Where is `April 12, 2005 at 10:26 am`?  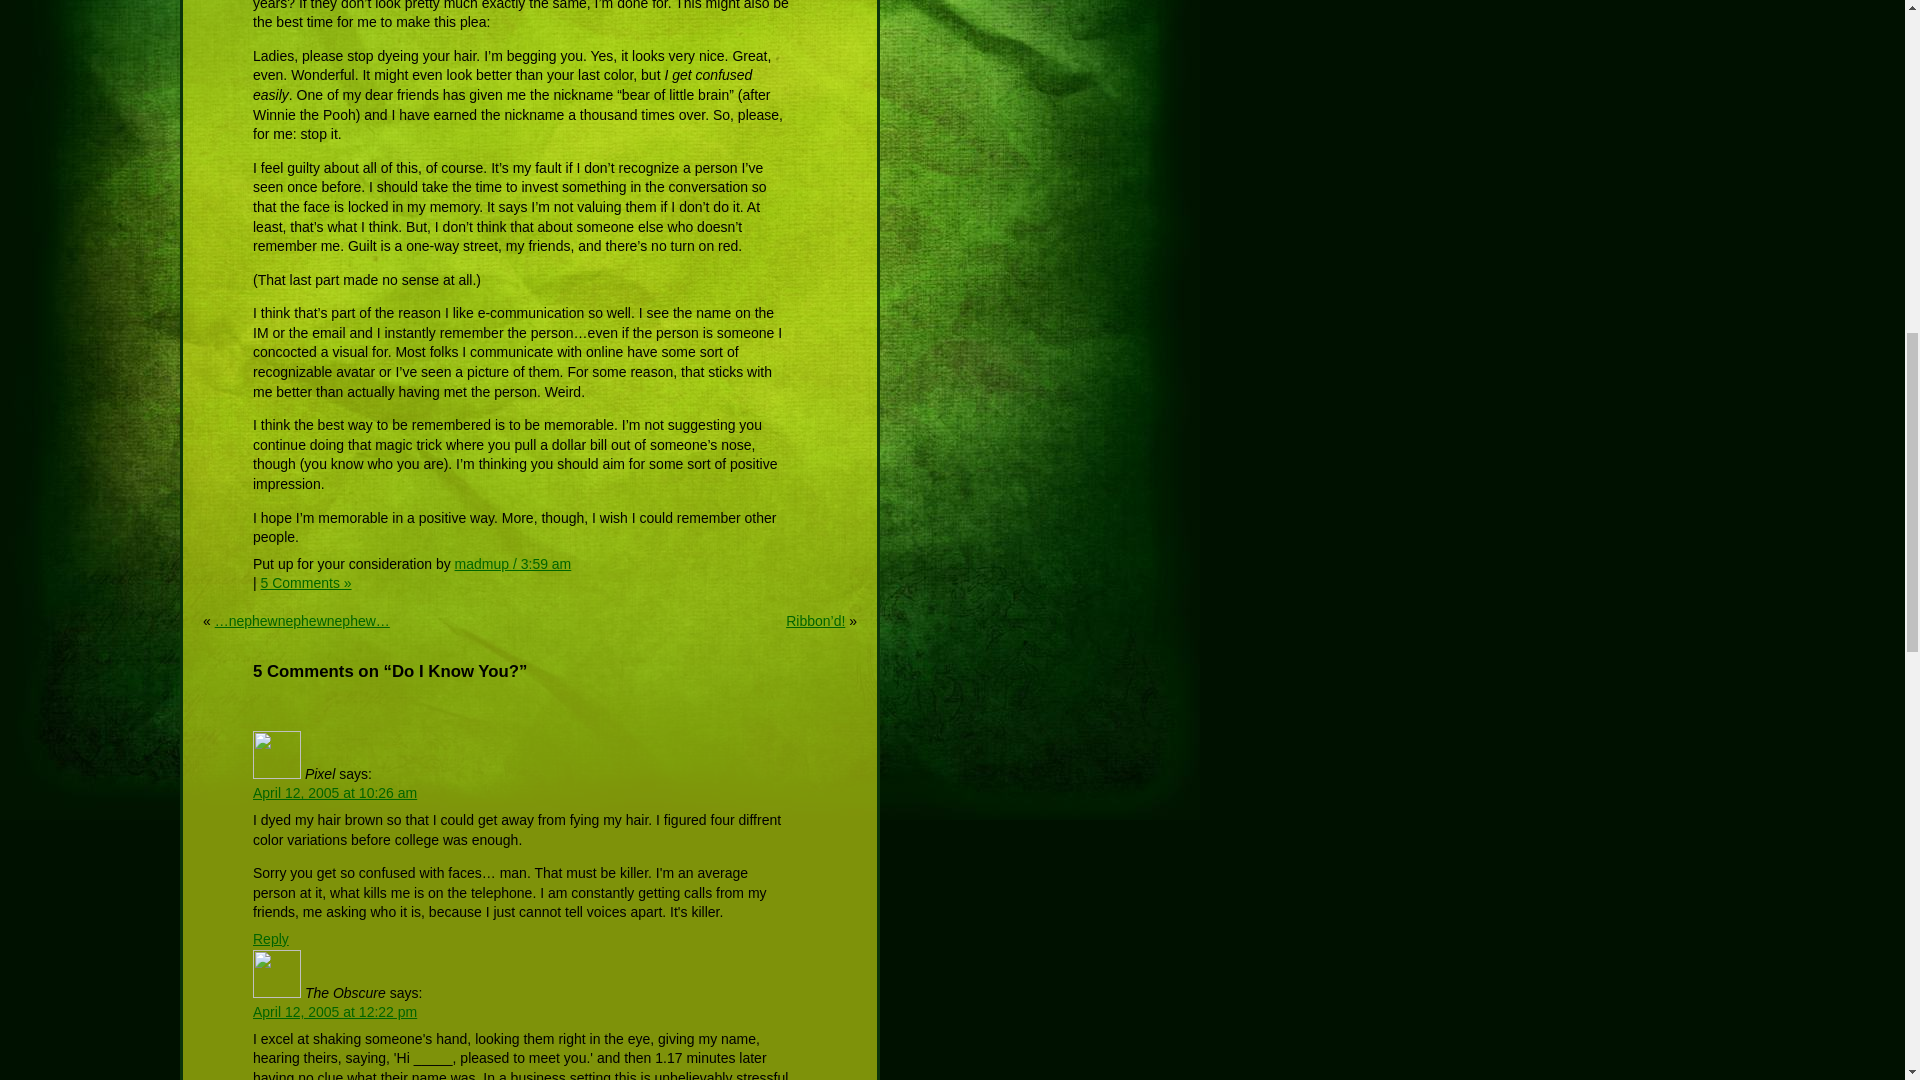 April 12, 2005 at 10:26 am is located at coordinates (334, 793).